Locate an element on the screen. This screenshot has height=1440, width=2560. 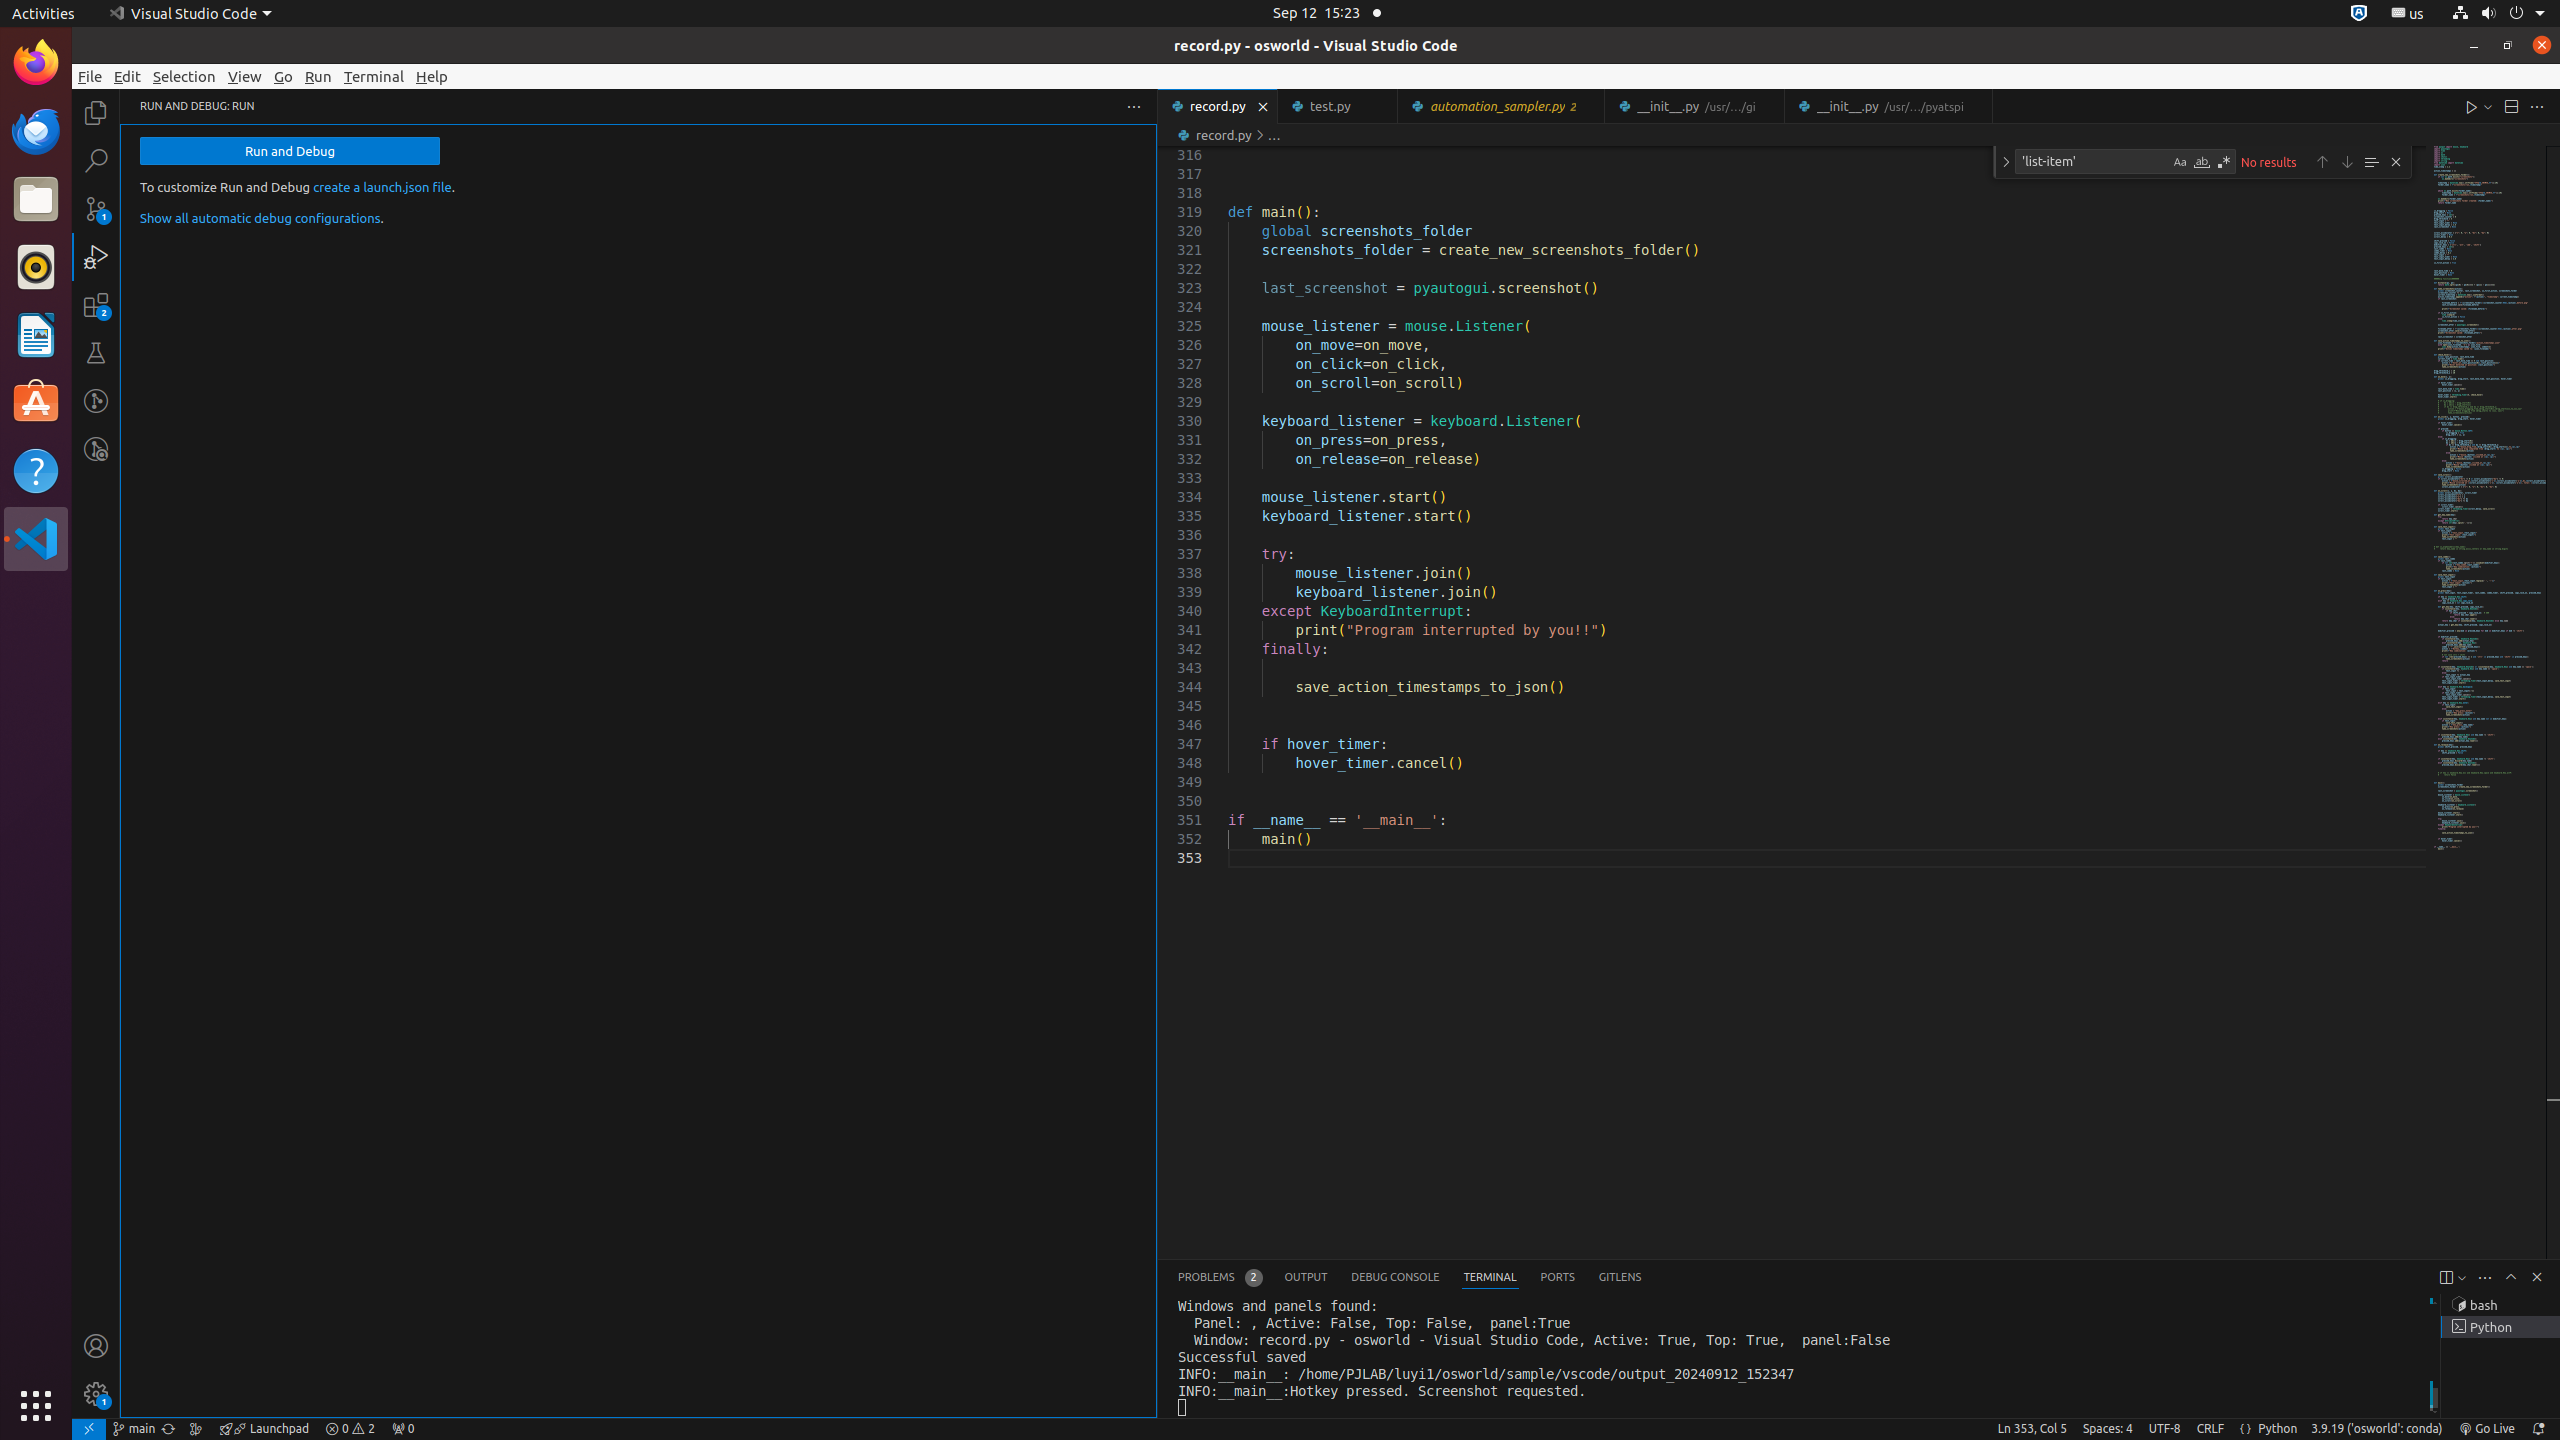
Editor Language Status: Auto Import Completions: false, next: Type Checking: off is located at coordinates (2246, 1429).